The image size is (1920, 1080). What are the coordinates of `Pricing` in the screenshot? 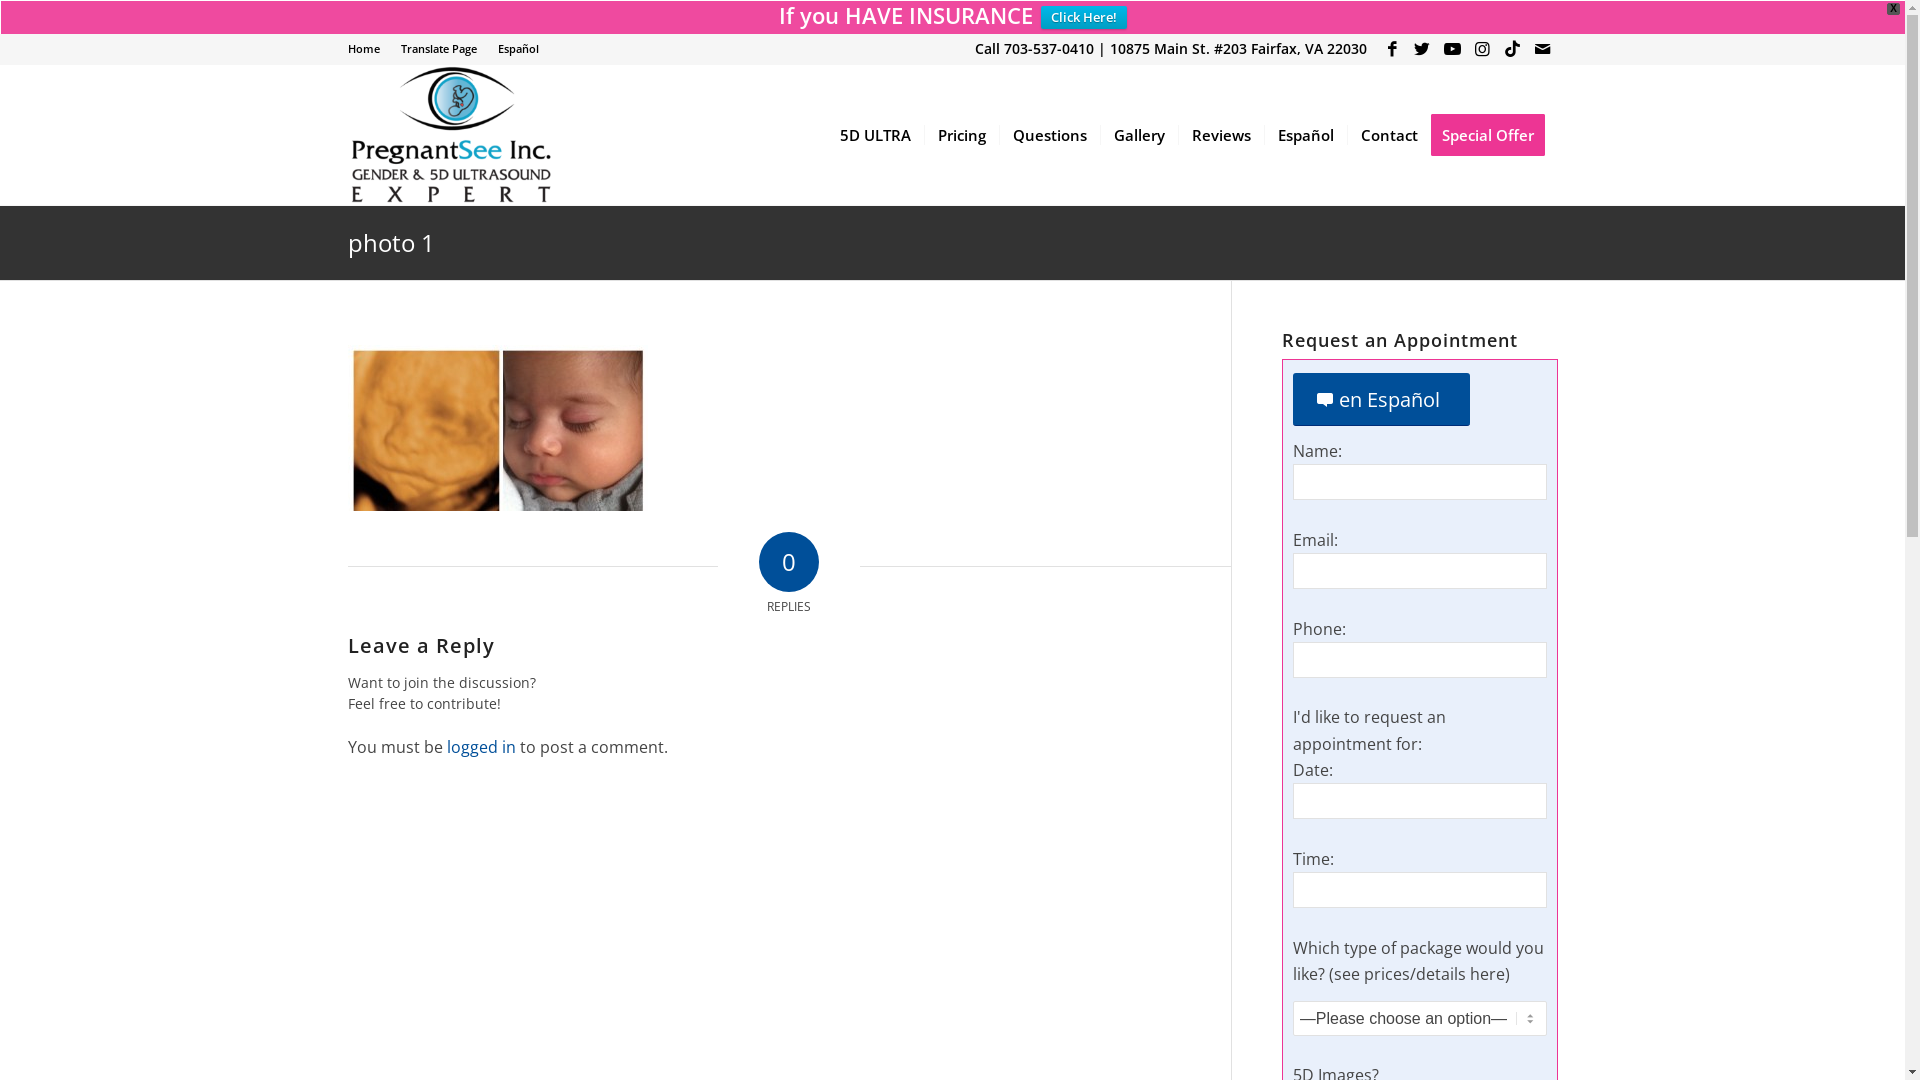 It's located at (961, 135).